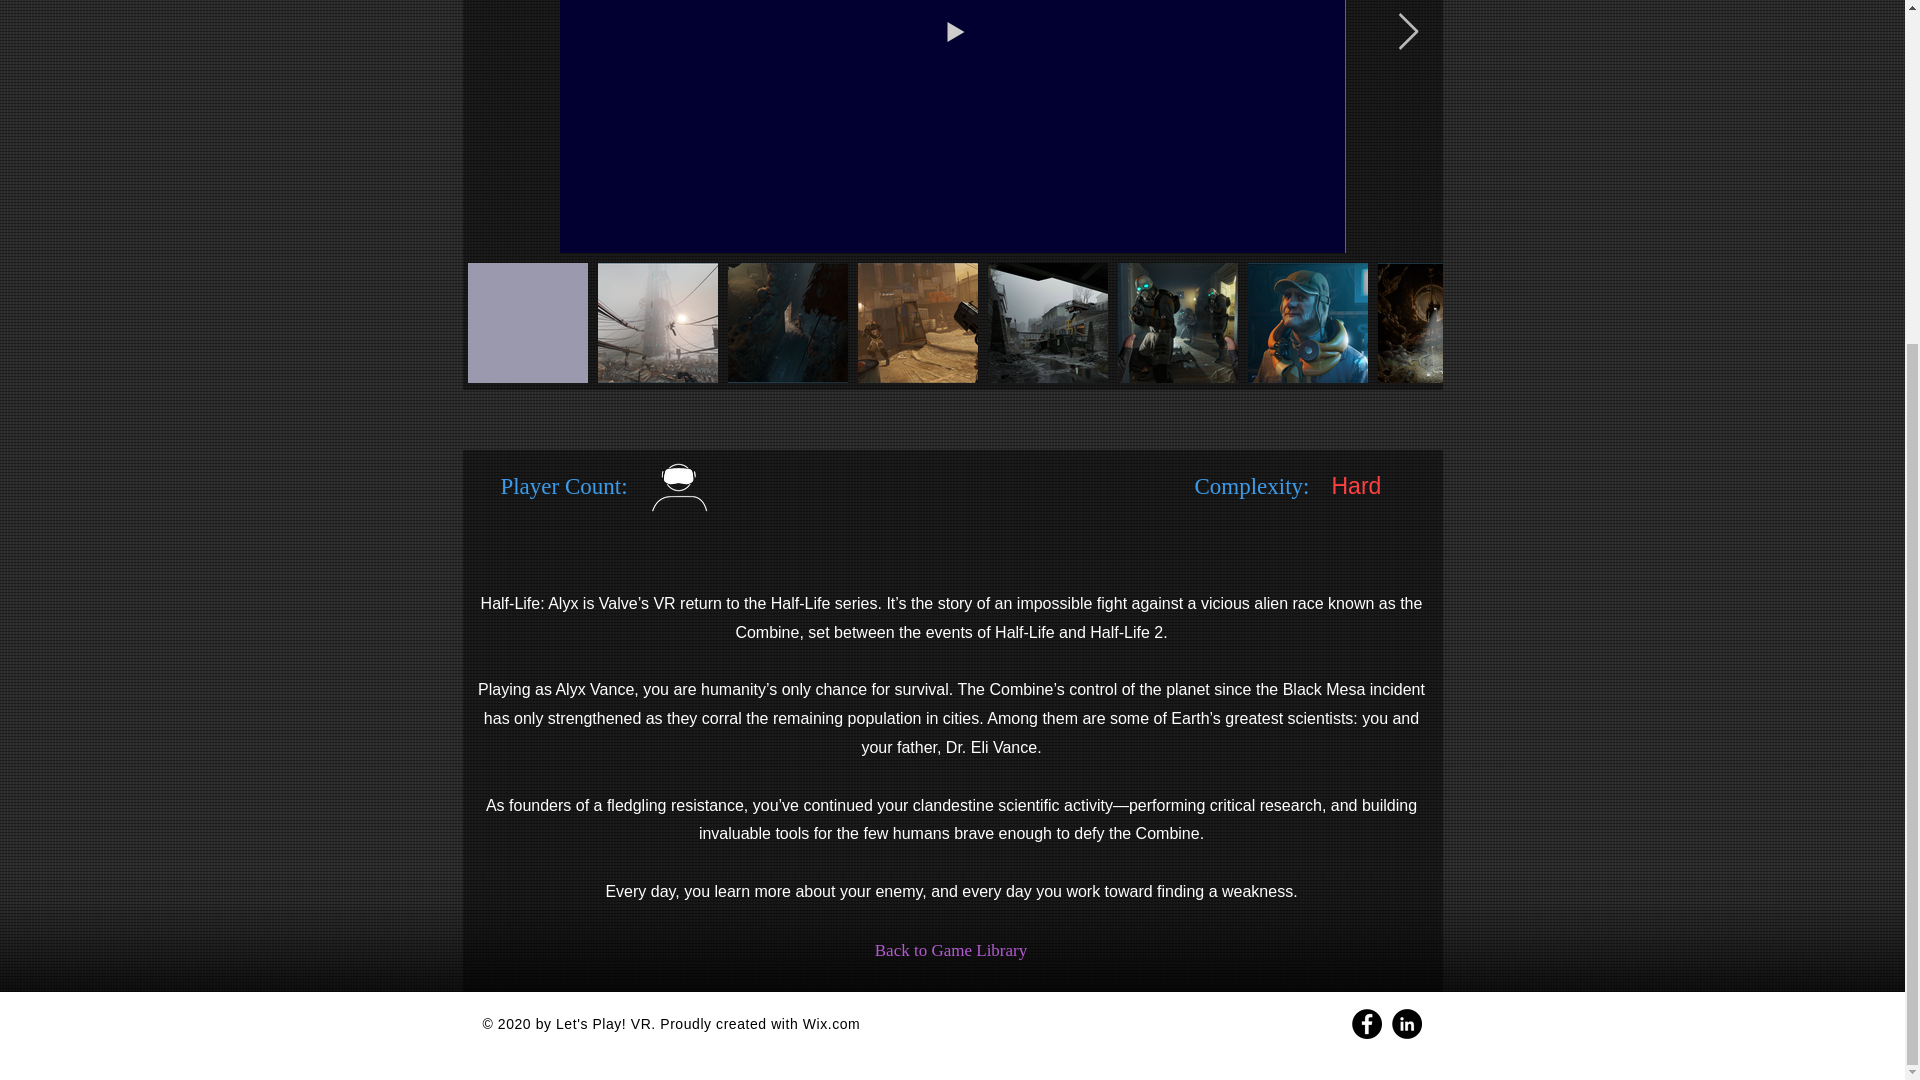  Describe the element at coordinates (951, 950) in the screenshot. I see `Back to Game Library` at that location.